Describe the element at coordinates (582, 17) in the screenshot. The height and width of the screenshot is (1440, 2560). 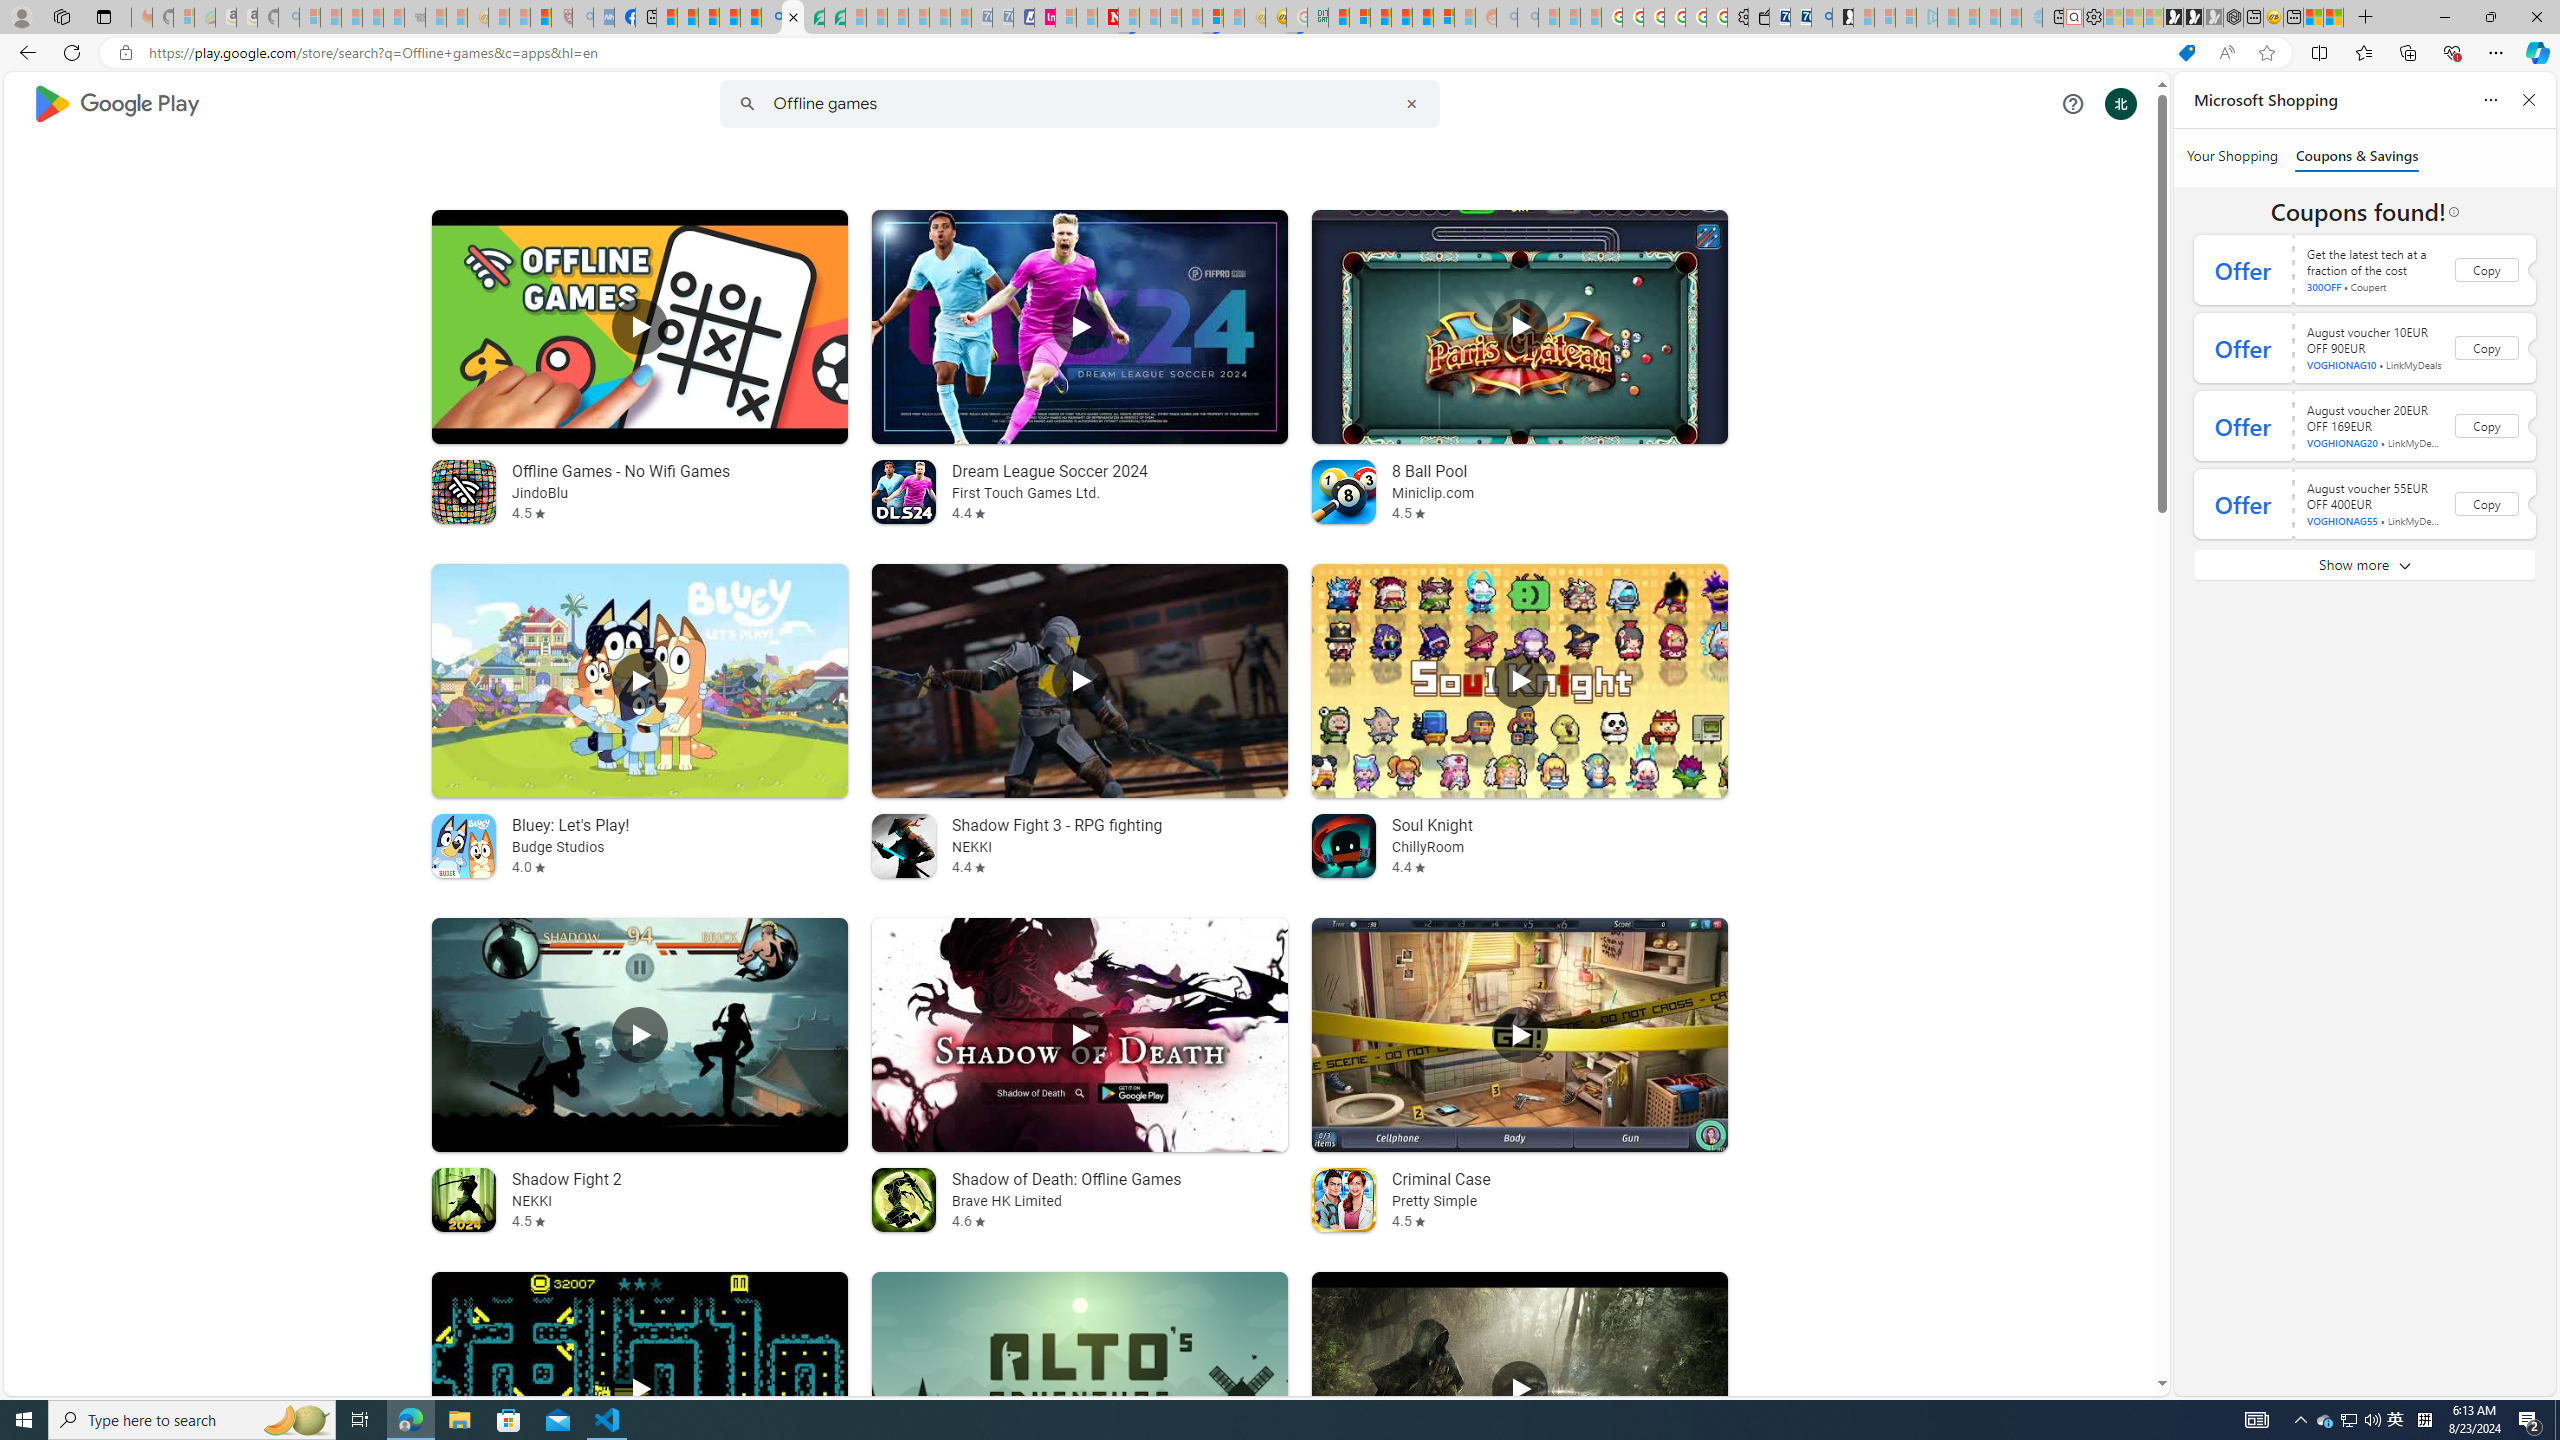
I see `list of asthma inhalers uk - Search - Sleeping` at that location.